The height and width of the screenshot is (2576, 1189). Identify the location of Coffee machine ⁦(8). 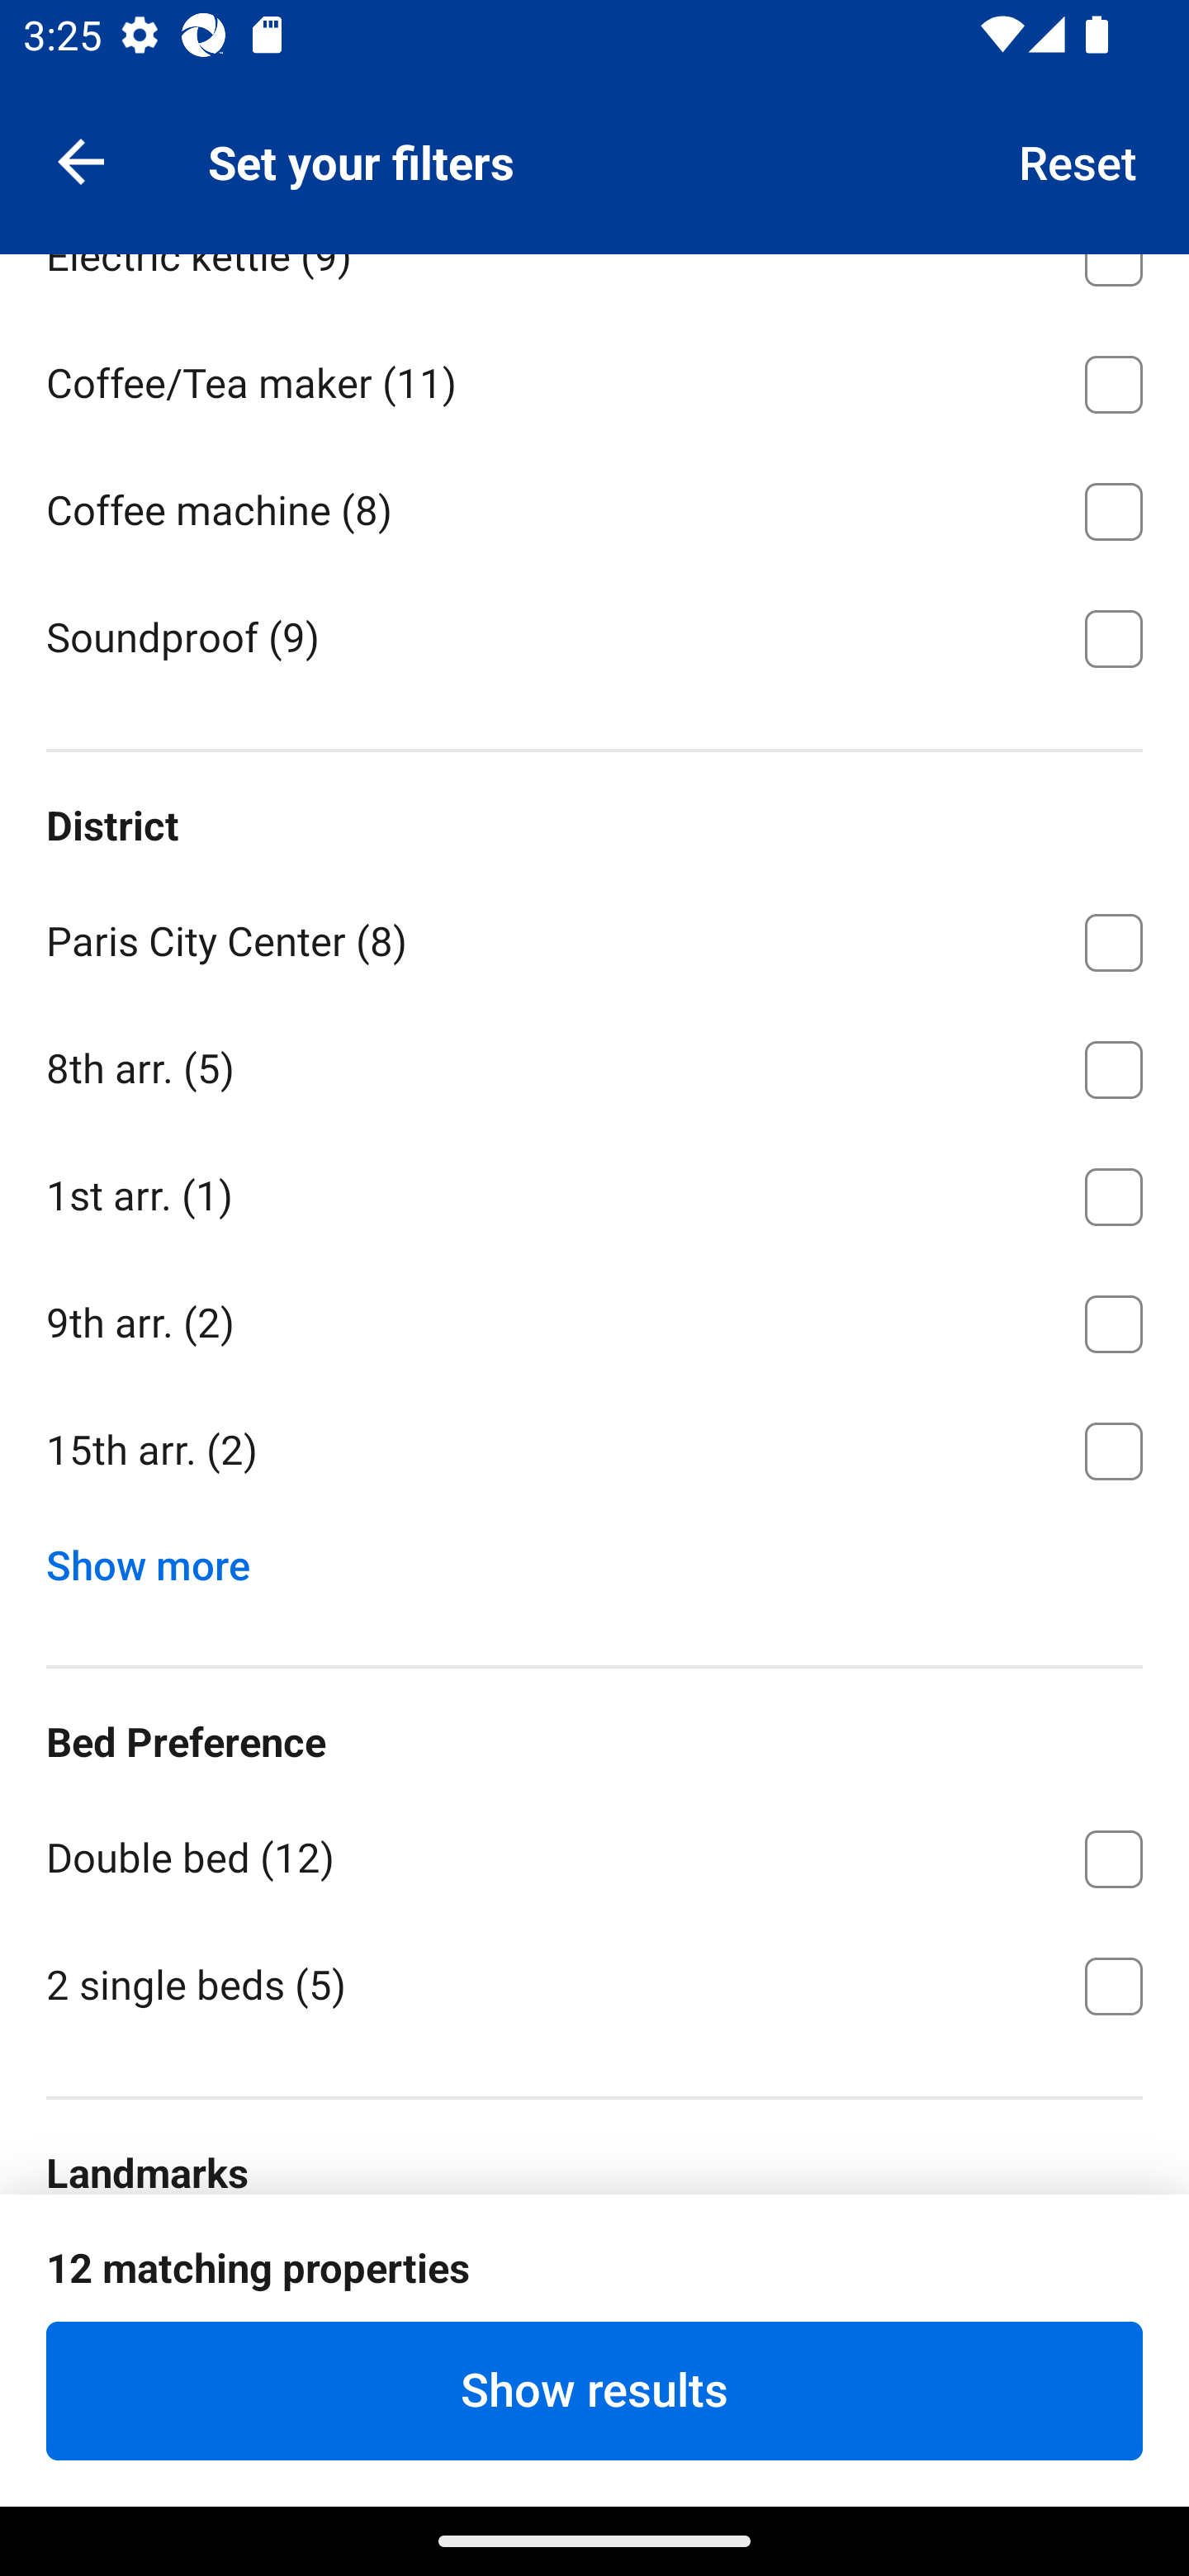
(594, 505).